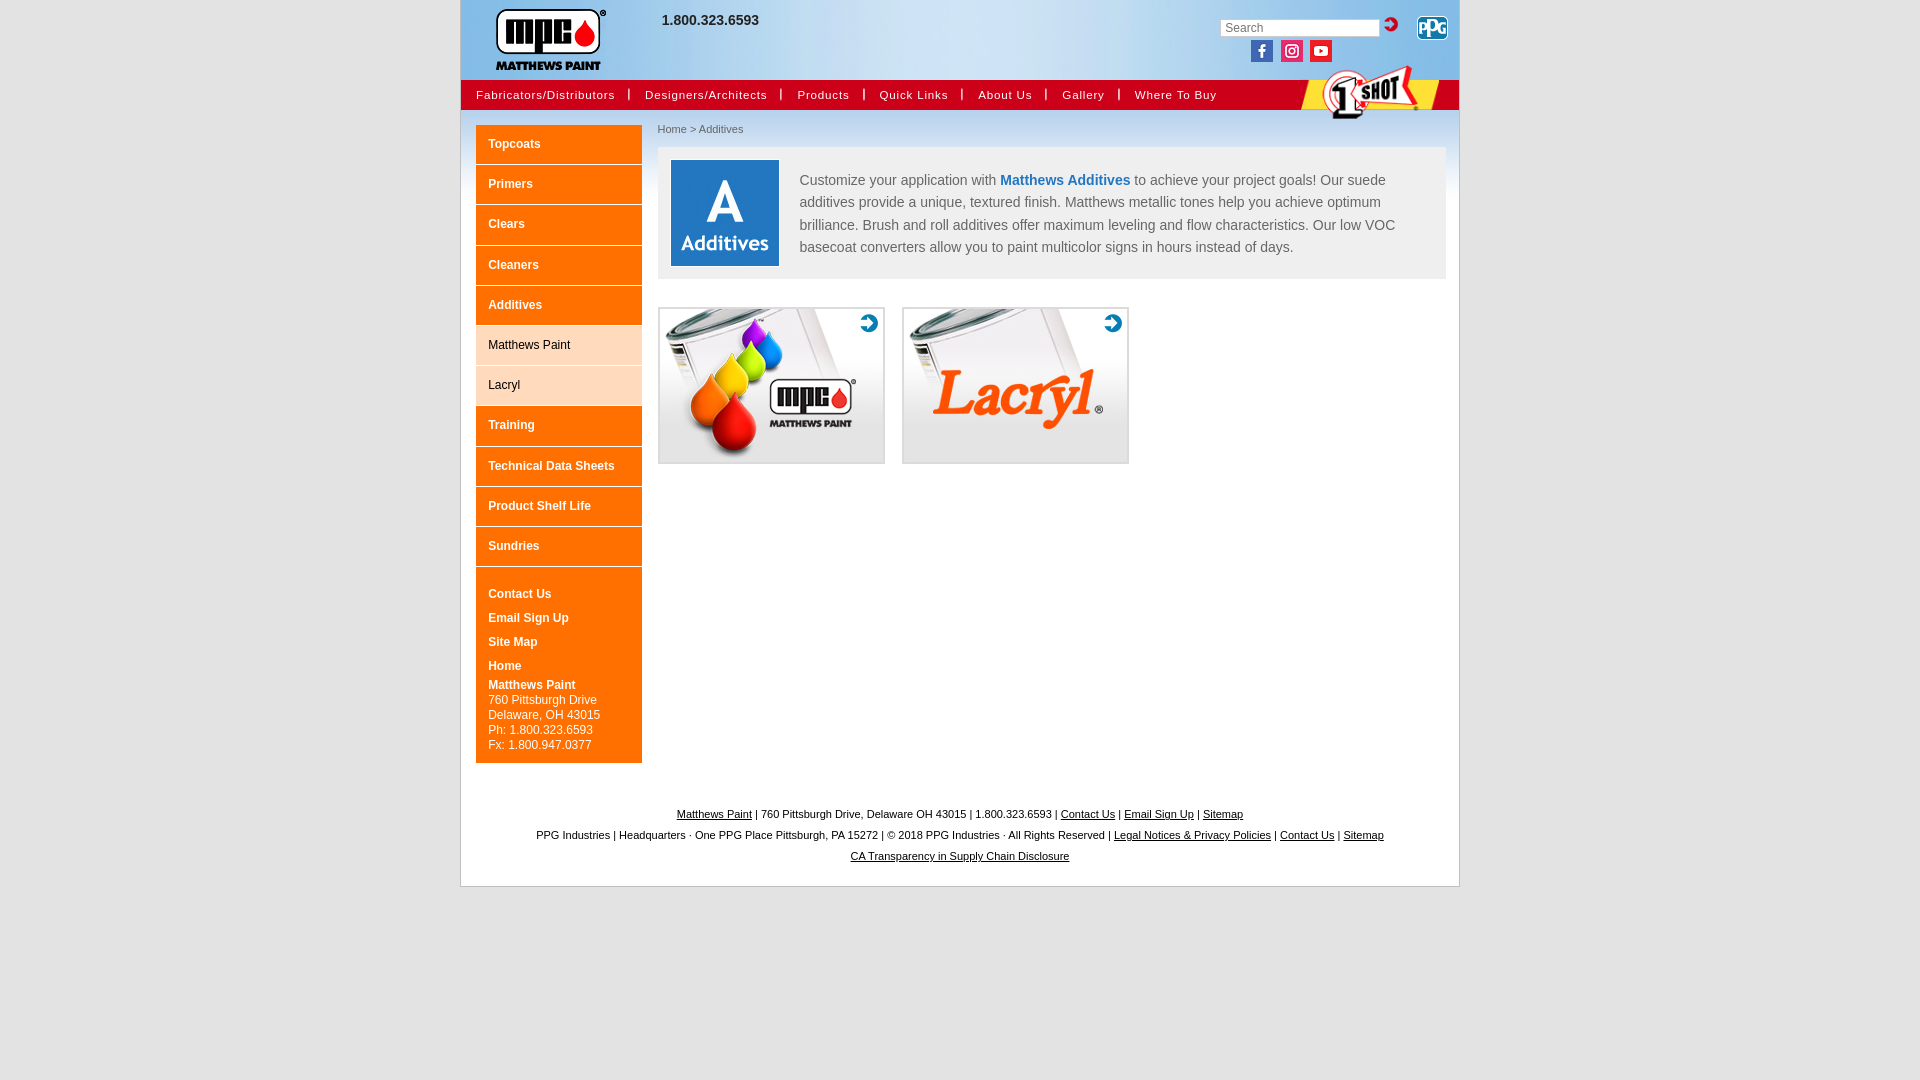  What do you see at coordinates (914, 95) in the screenshot?
I see `Quick Links` at bounding box center [914, 95].